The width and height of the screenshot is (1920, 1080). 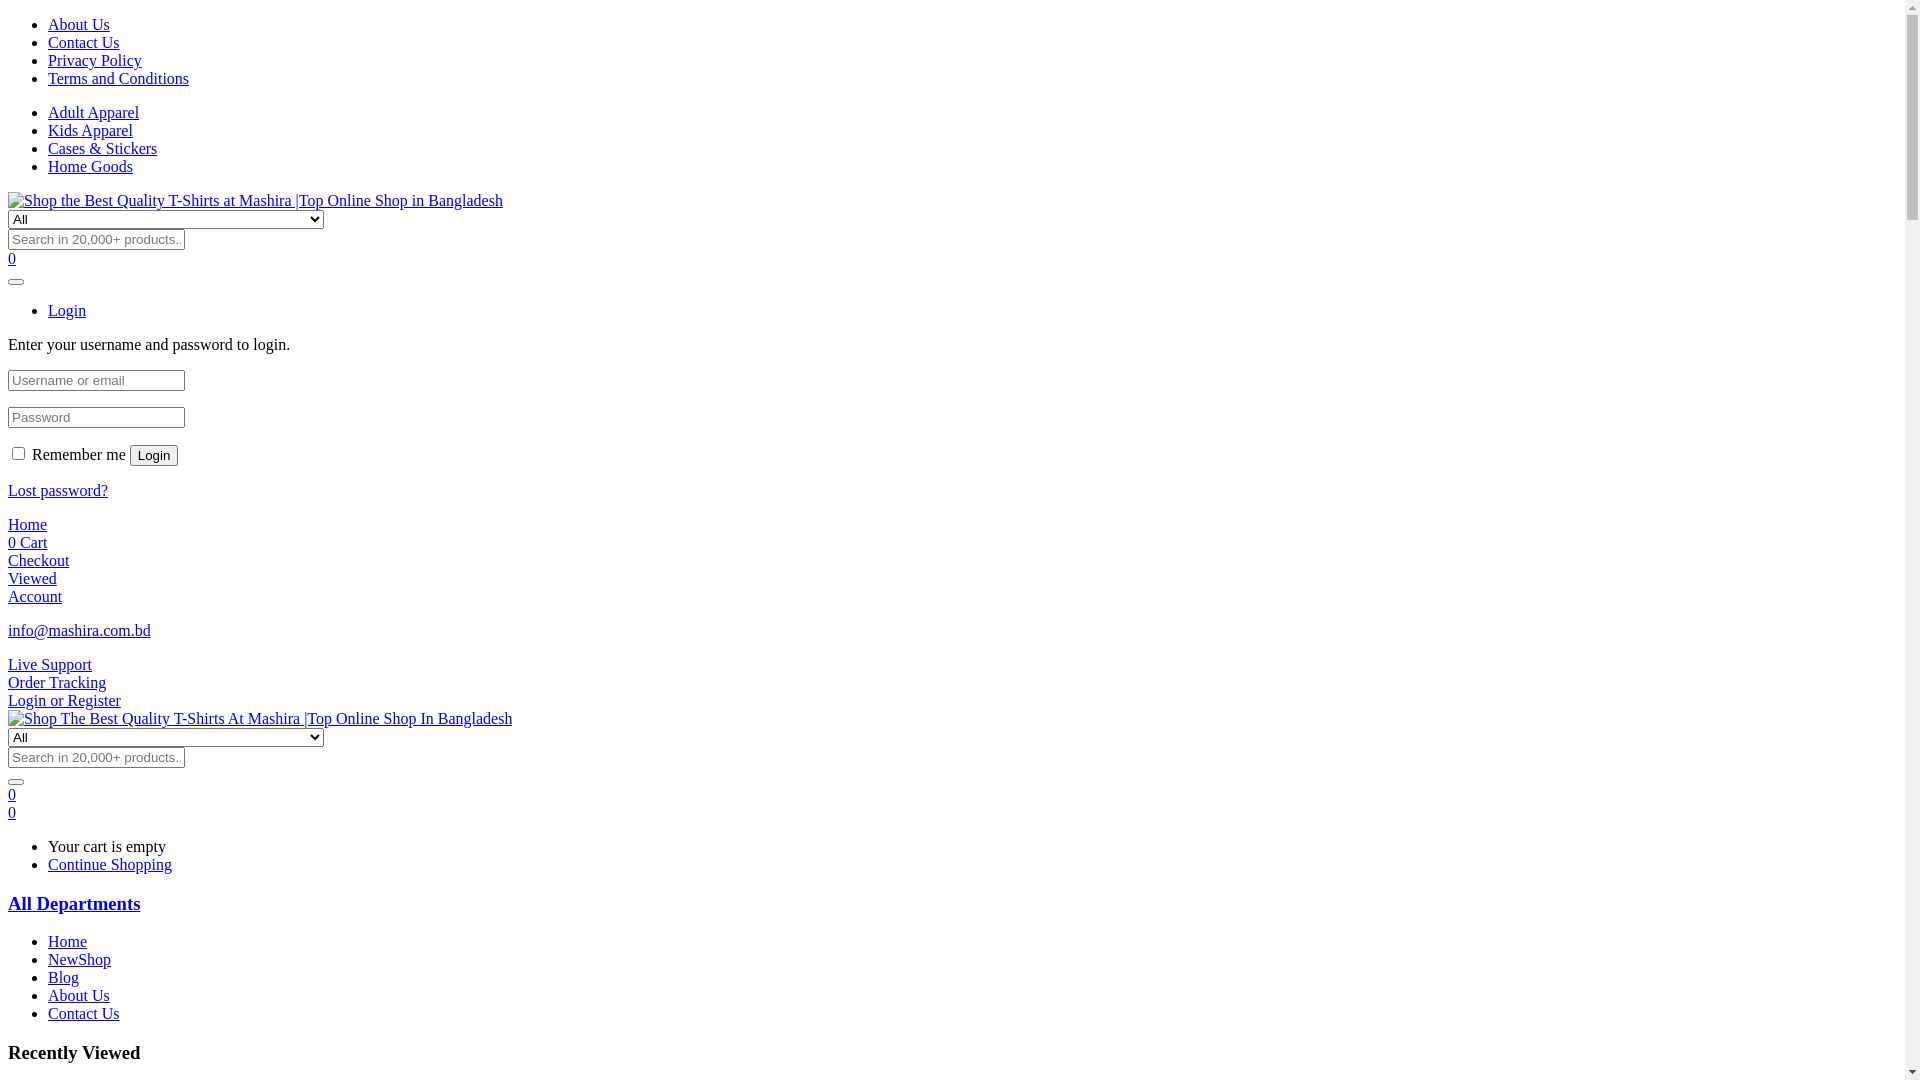 I want to click on Live Support, so click(x=50, y=664).